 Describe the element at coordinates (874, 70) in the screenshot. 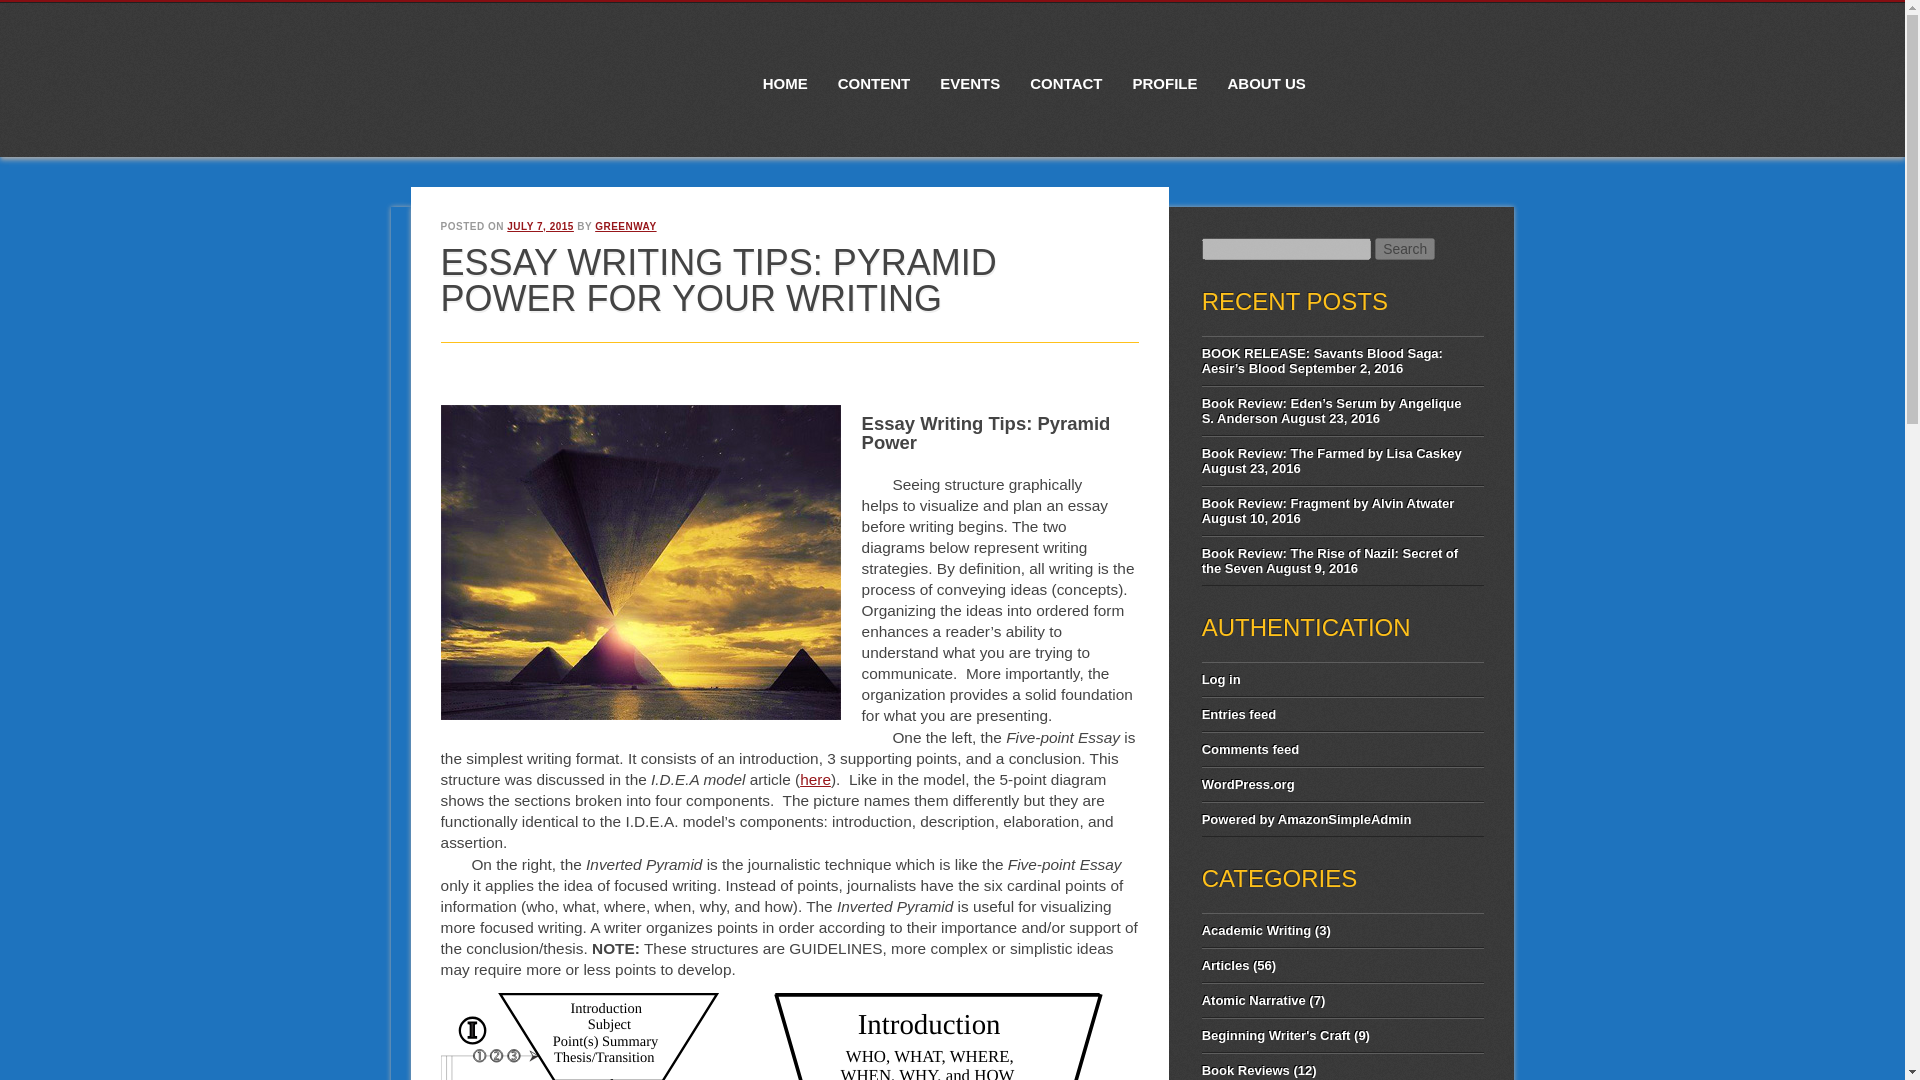

I see `CONTENT` at that location.